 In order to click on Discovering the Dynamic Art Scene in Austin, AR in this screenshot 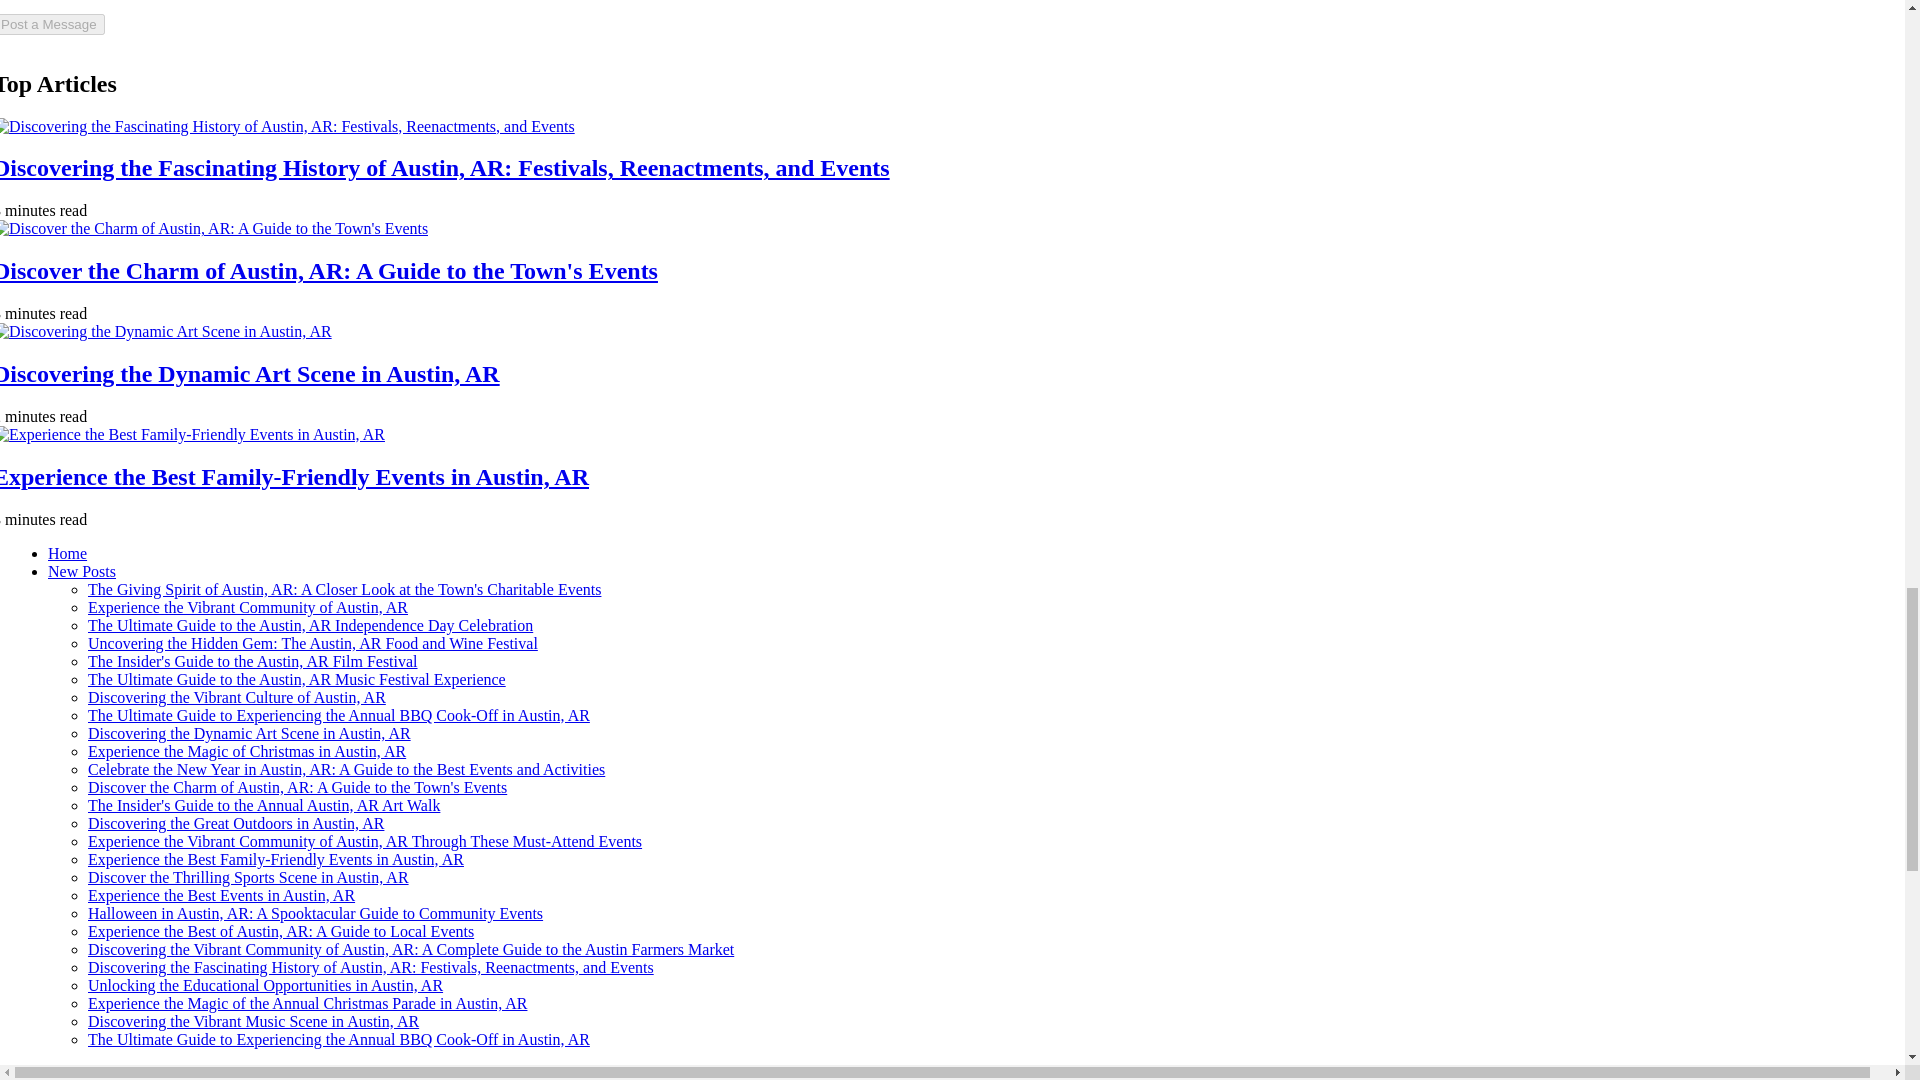, I will do `click(250, 373)`.